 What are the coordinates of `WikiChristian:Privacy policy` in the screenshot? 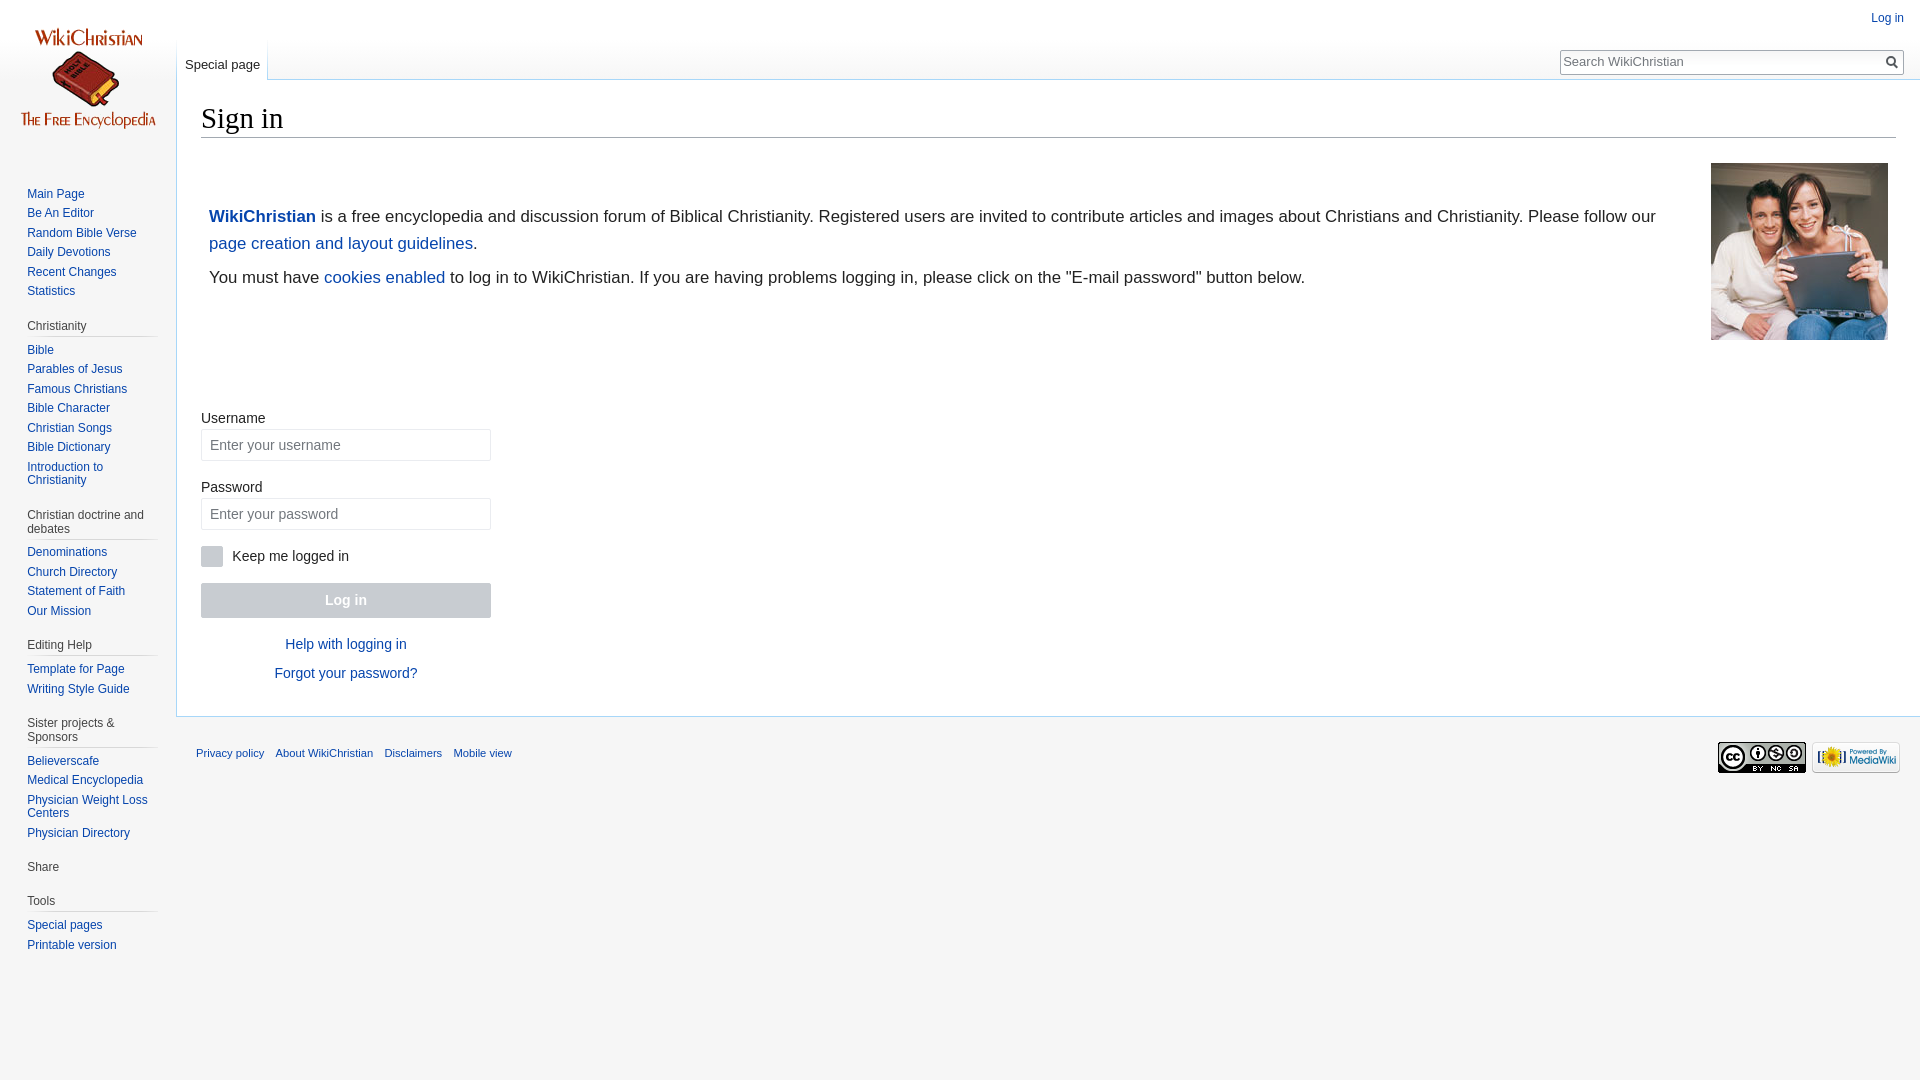 It's located at (230, 753).